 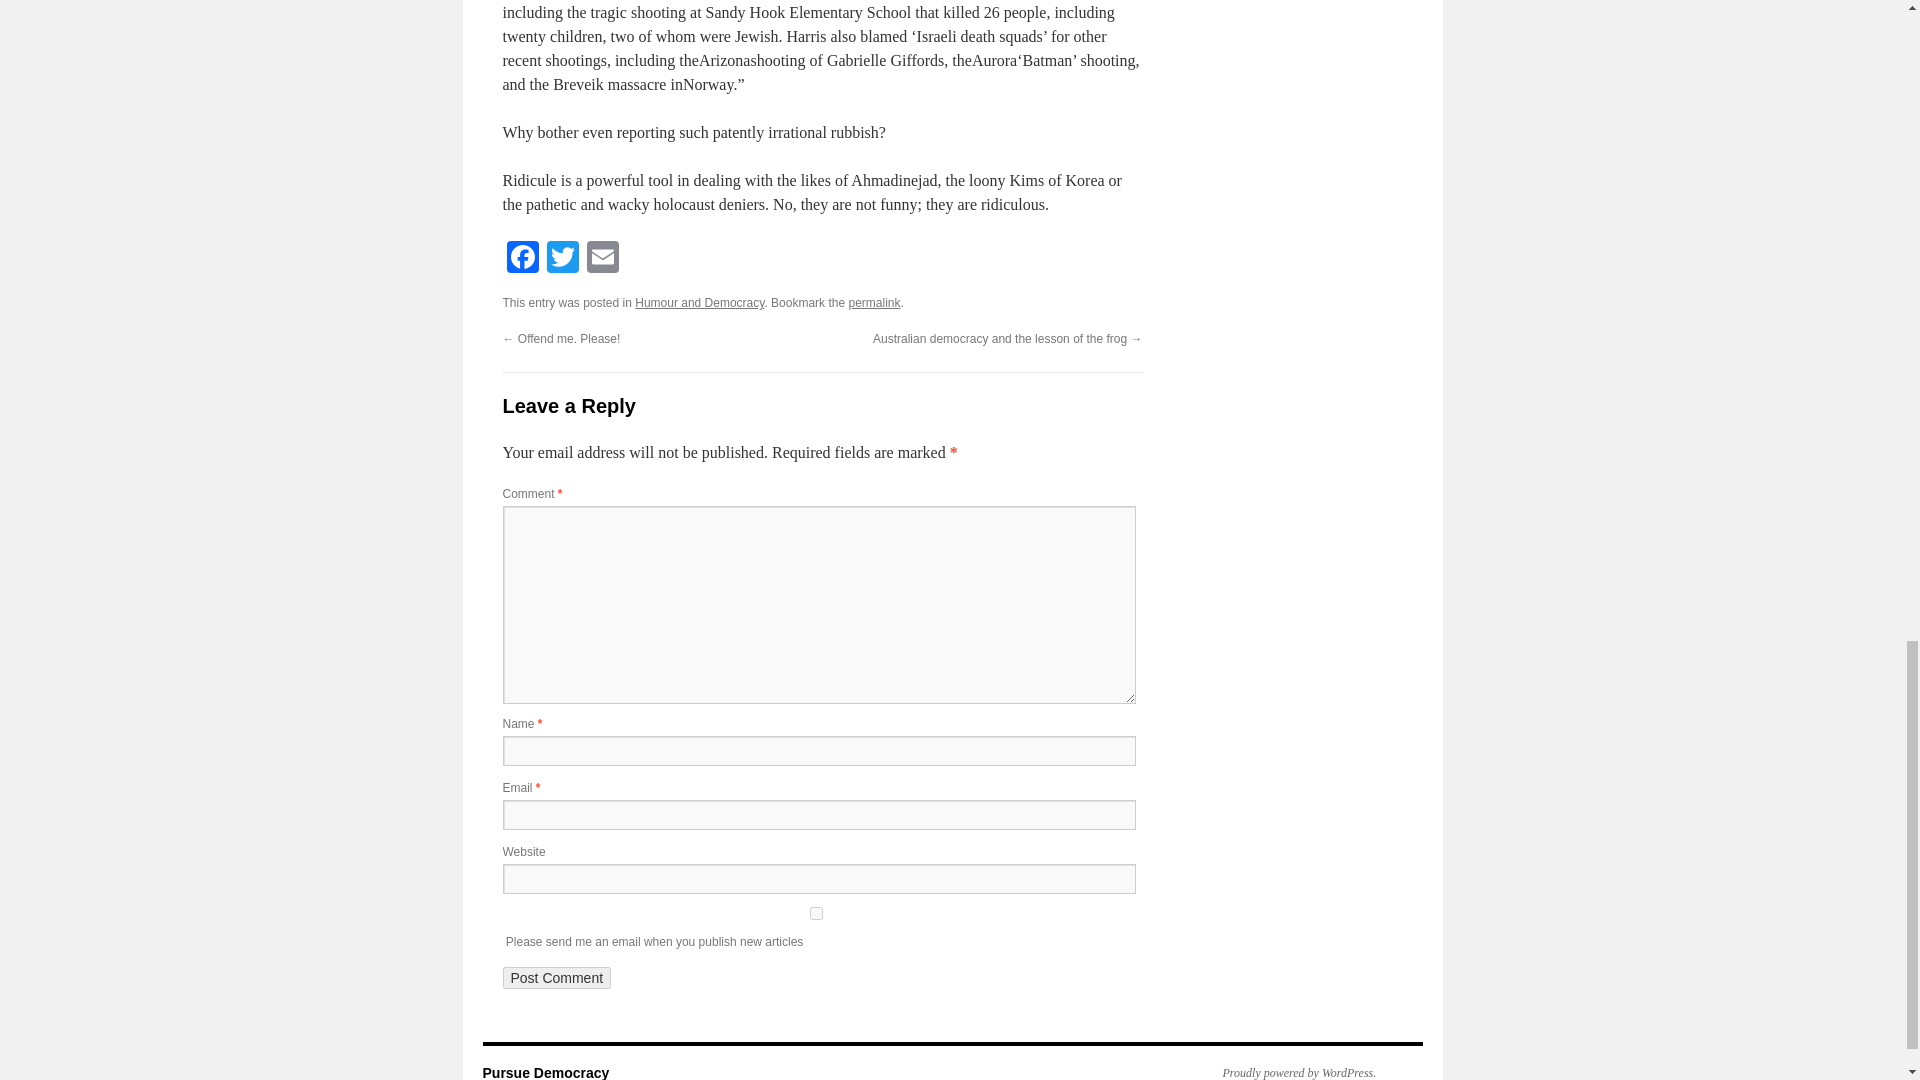 I want to click on Permalink to When ridicule is best, so click(x=874, y=302).